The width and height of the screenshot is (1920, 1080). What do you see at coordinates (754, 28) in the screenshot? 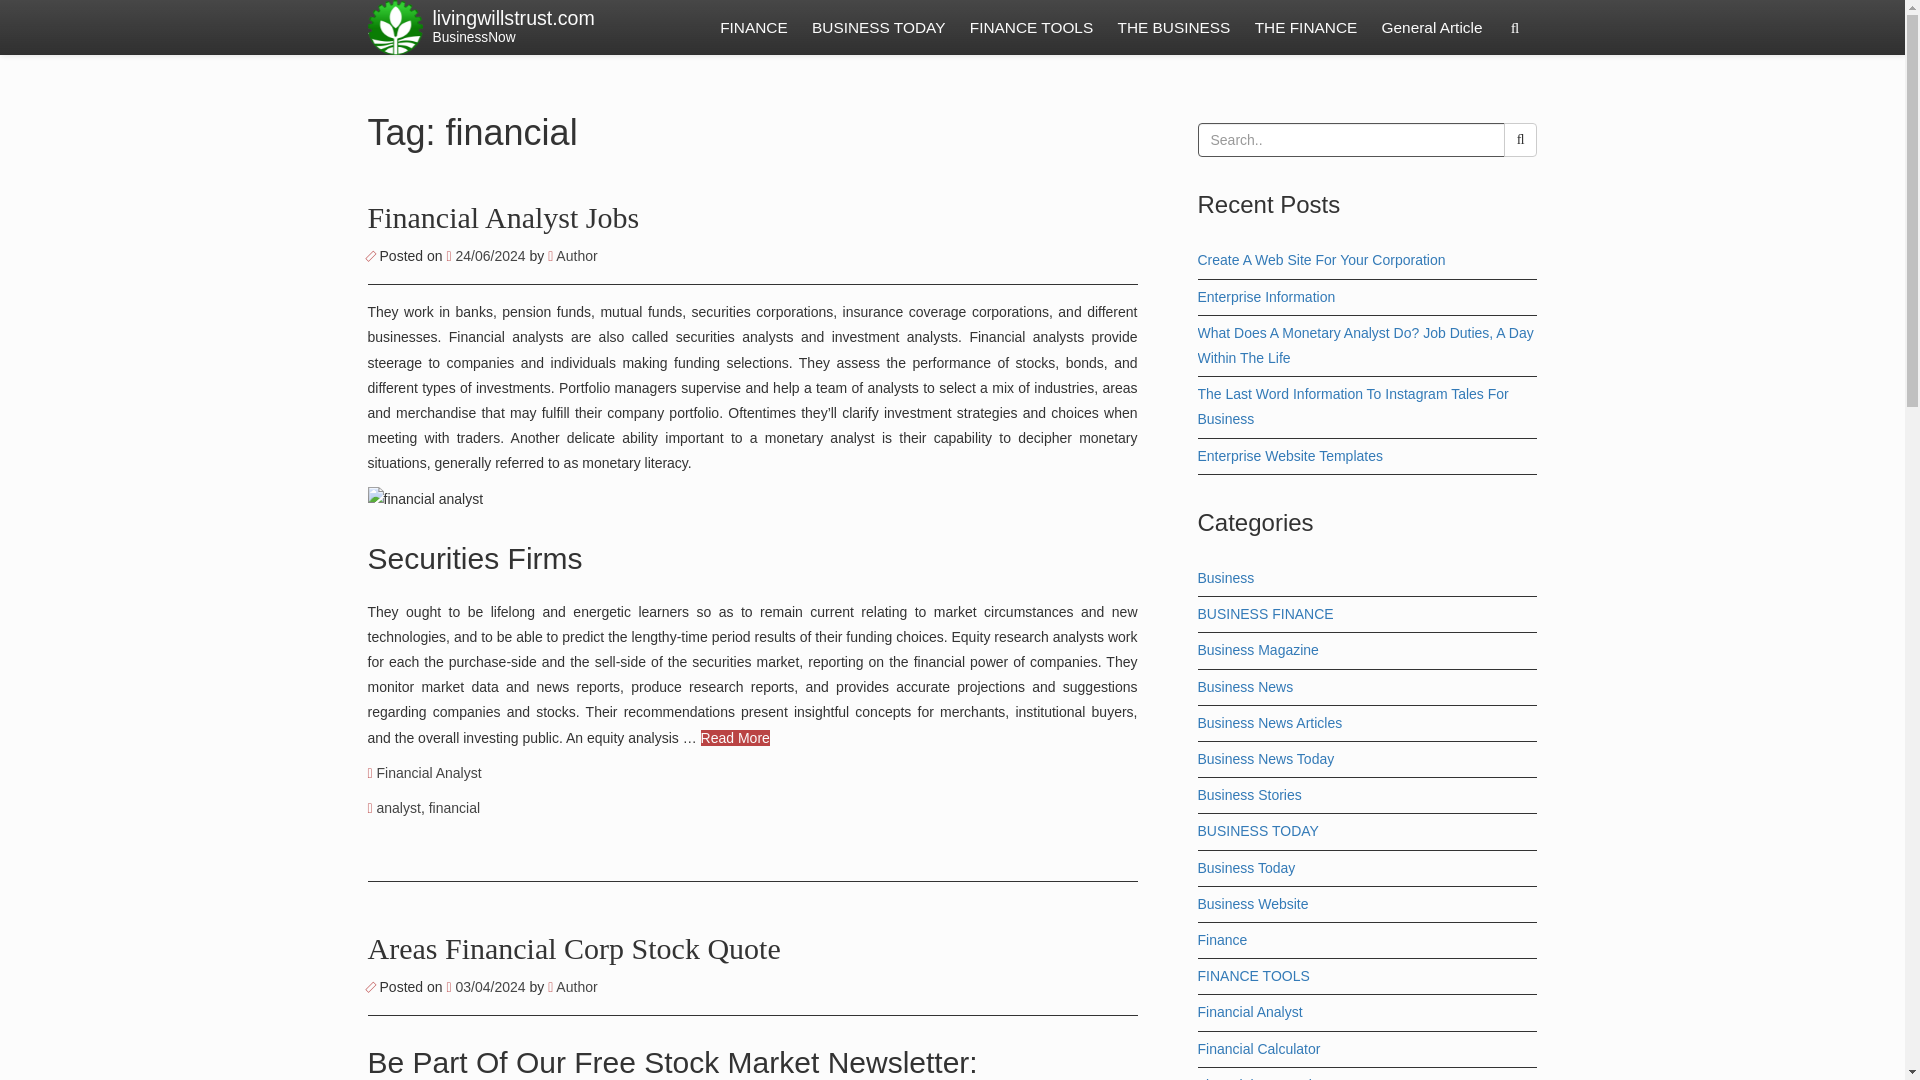
I see `FINANCE` at bounding box center [754, 28].